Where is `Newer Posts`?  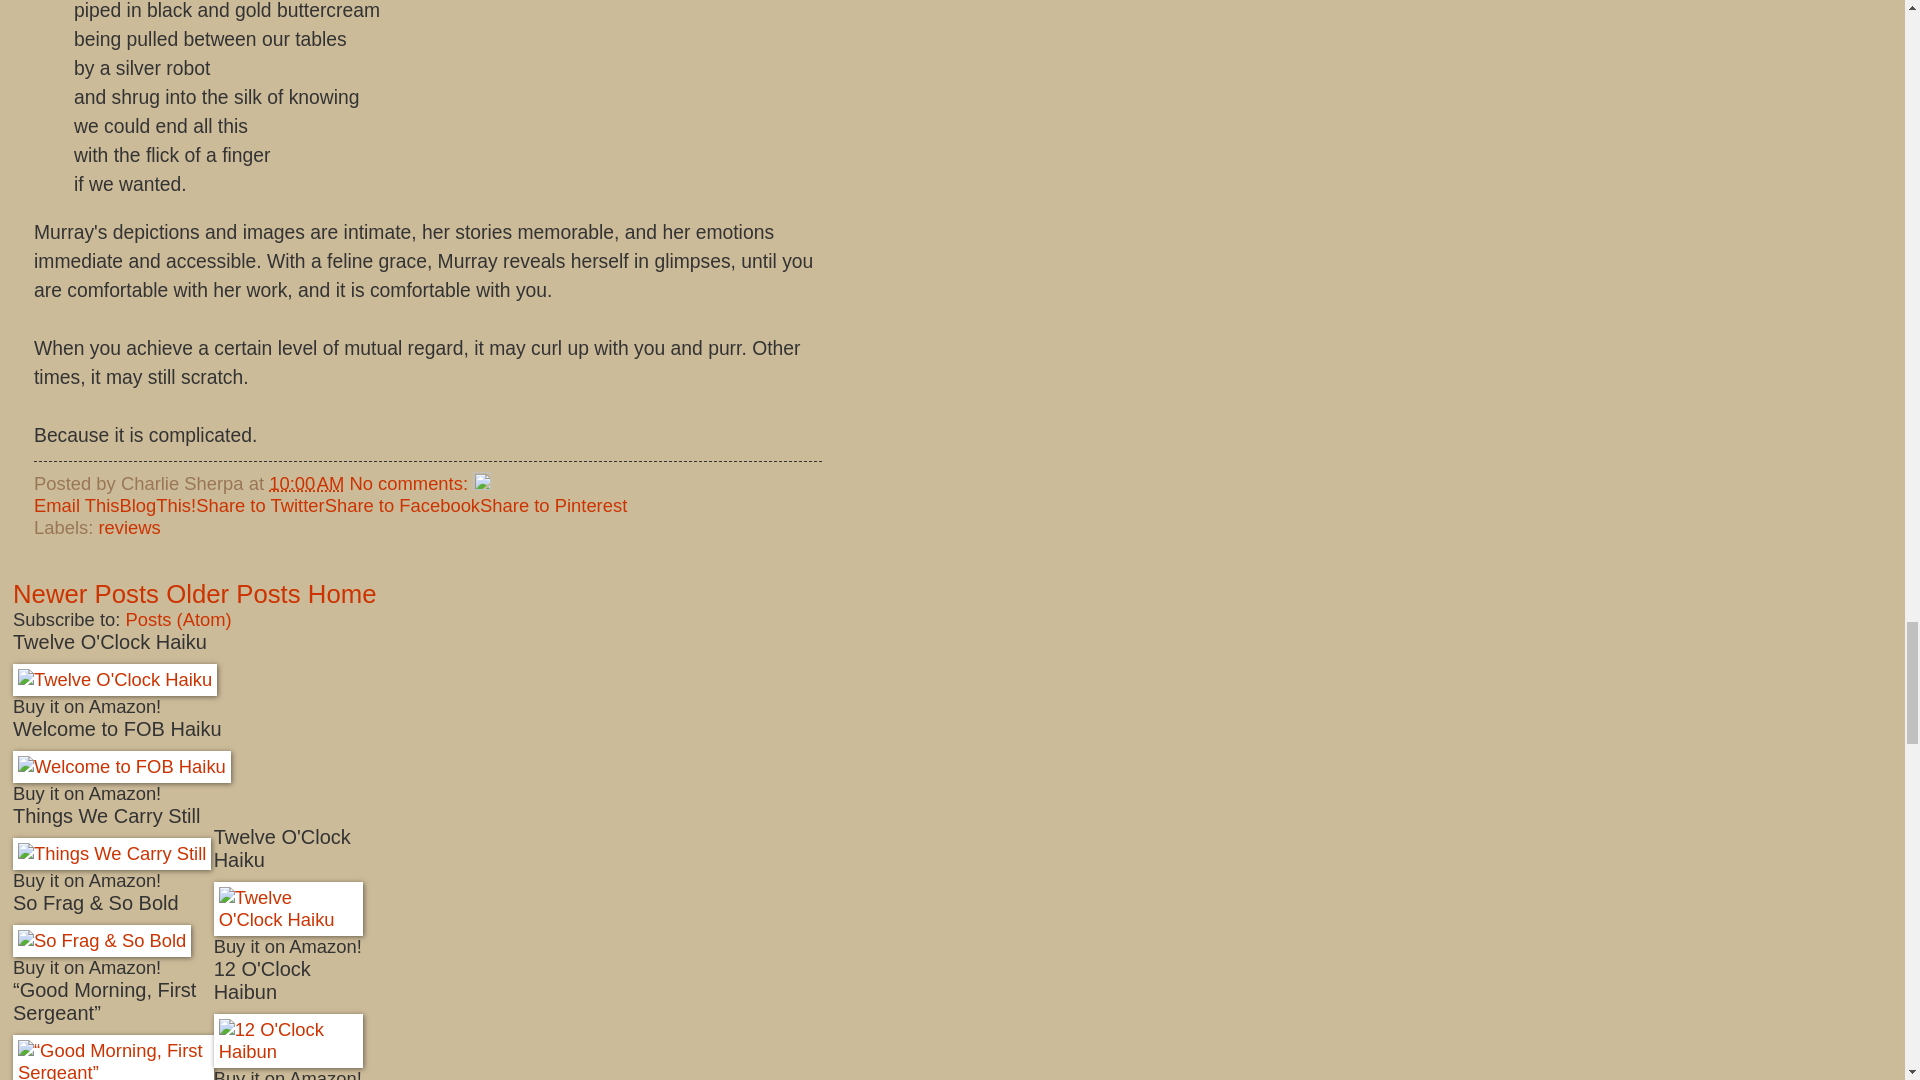
Newer Posts is located at coordinates (86, 594).